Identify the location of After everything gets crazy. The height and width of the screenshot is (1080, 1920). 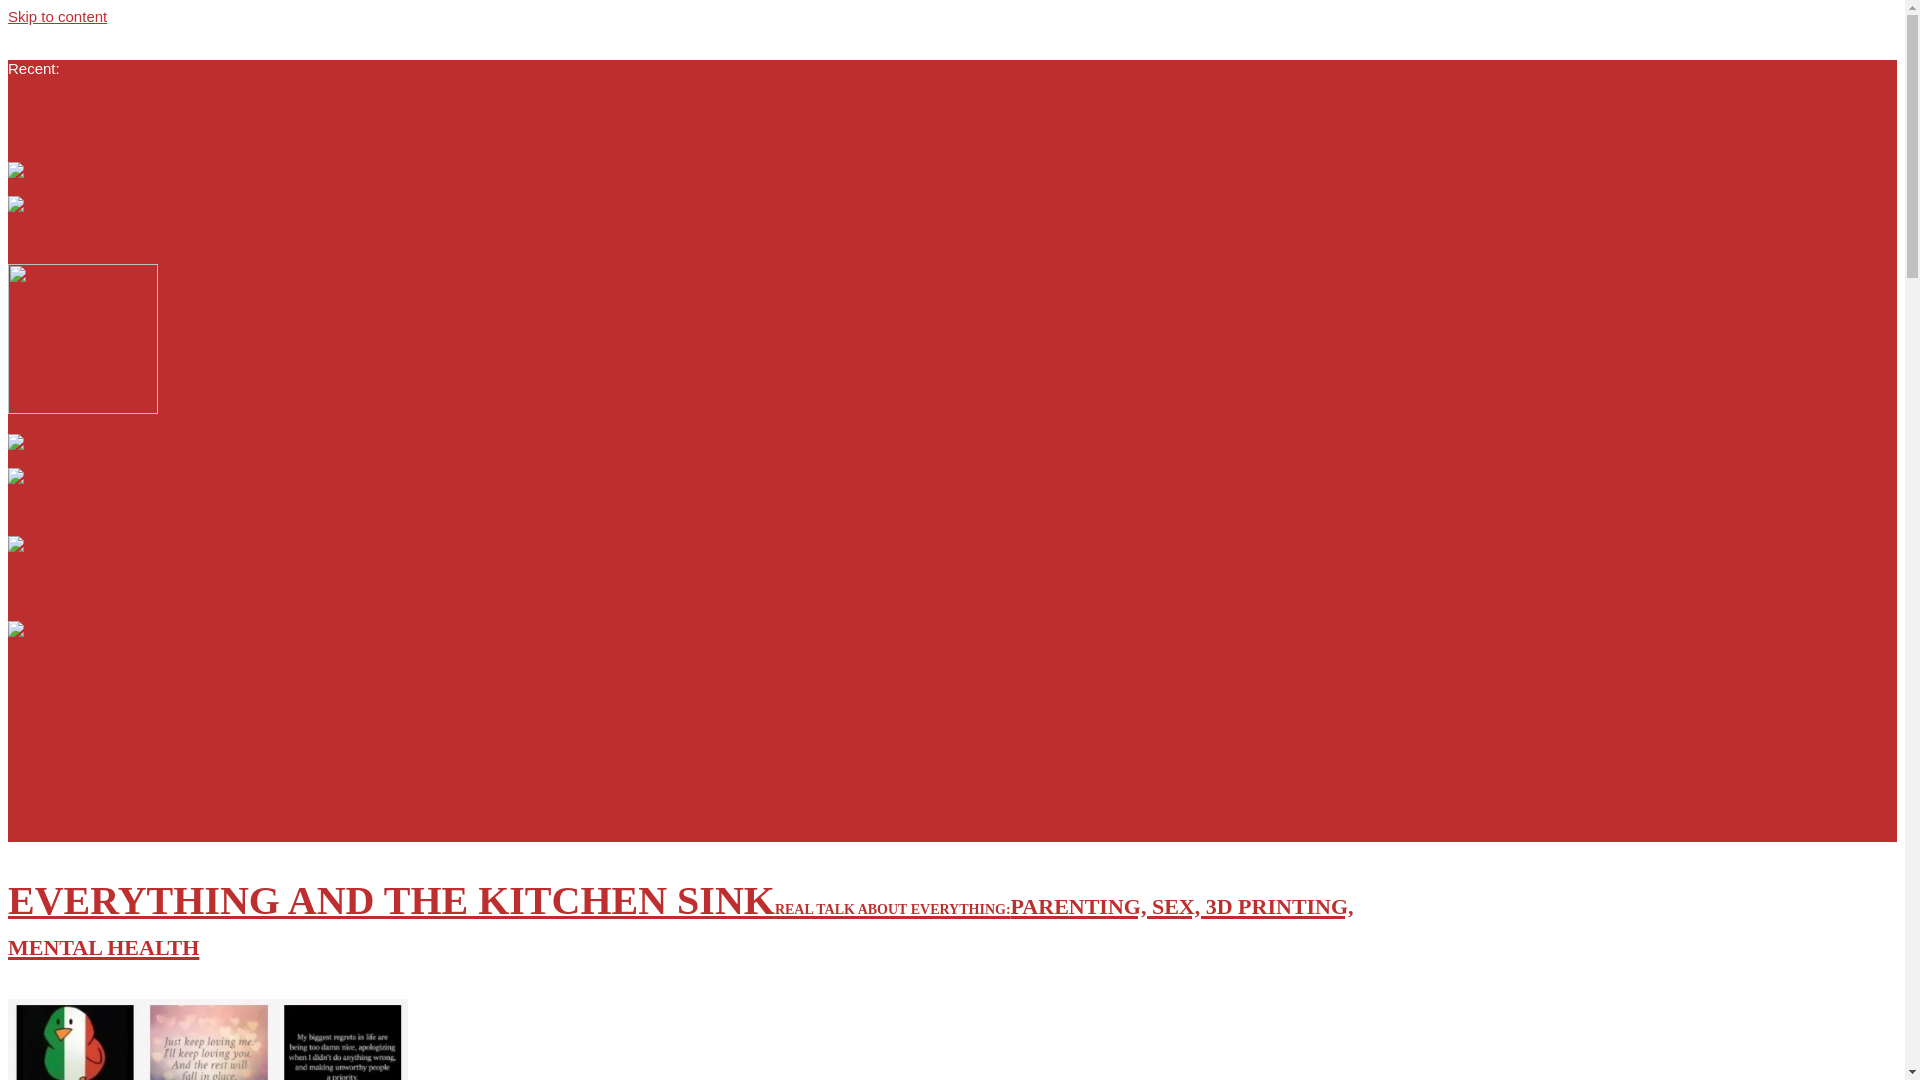
(96, 834).